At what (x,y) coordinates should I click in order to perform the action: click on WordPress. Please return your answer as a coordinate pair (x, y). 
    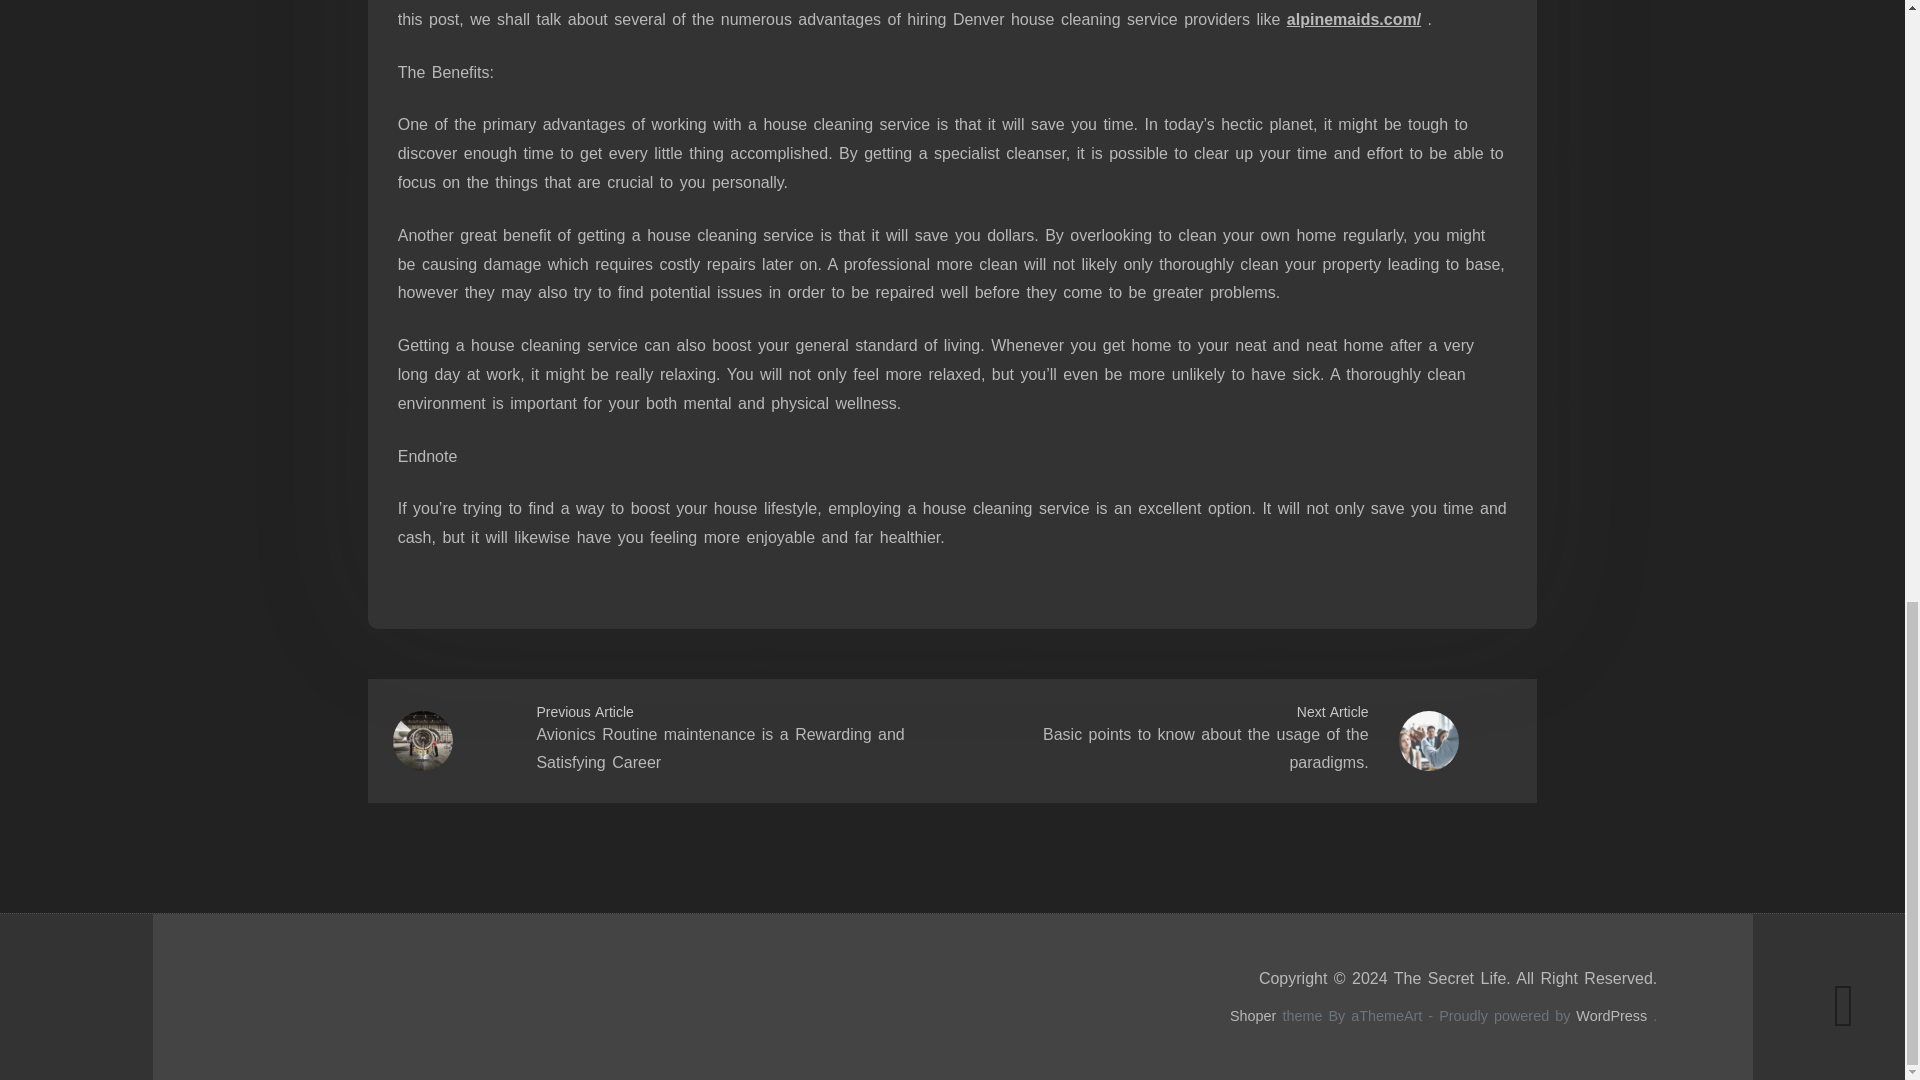
    Looking at the image, I should click on (1612, 1015).